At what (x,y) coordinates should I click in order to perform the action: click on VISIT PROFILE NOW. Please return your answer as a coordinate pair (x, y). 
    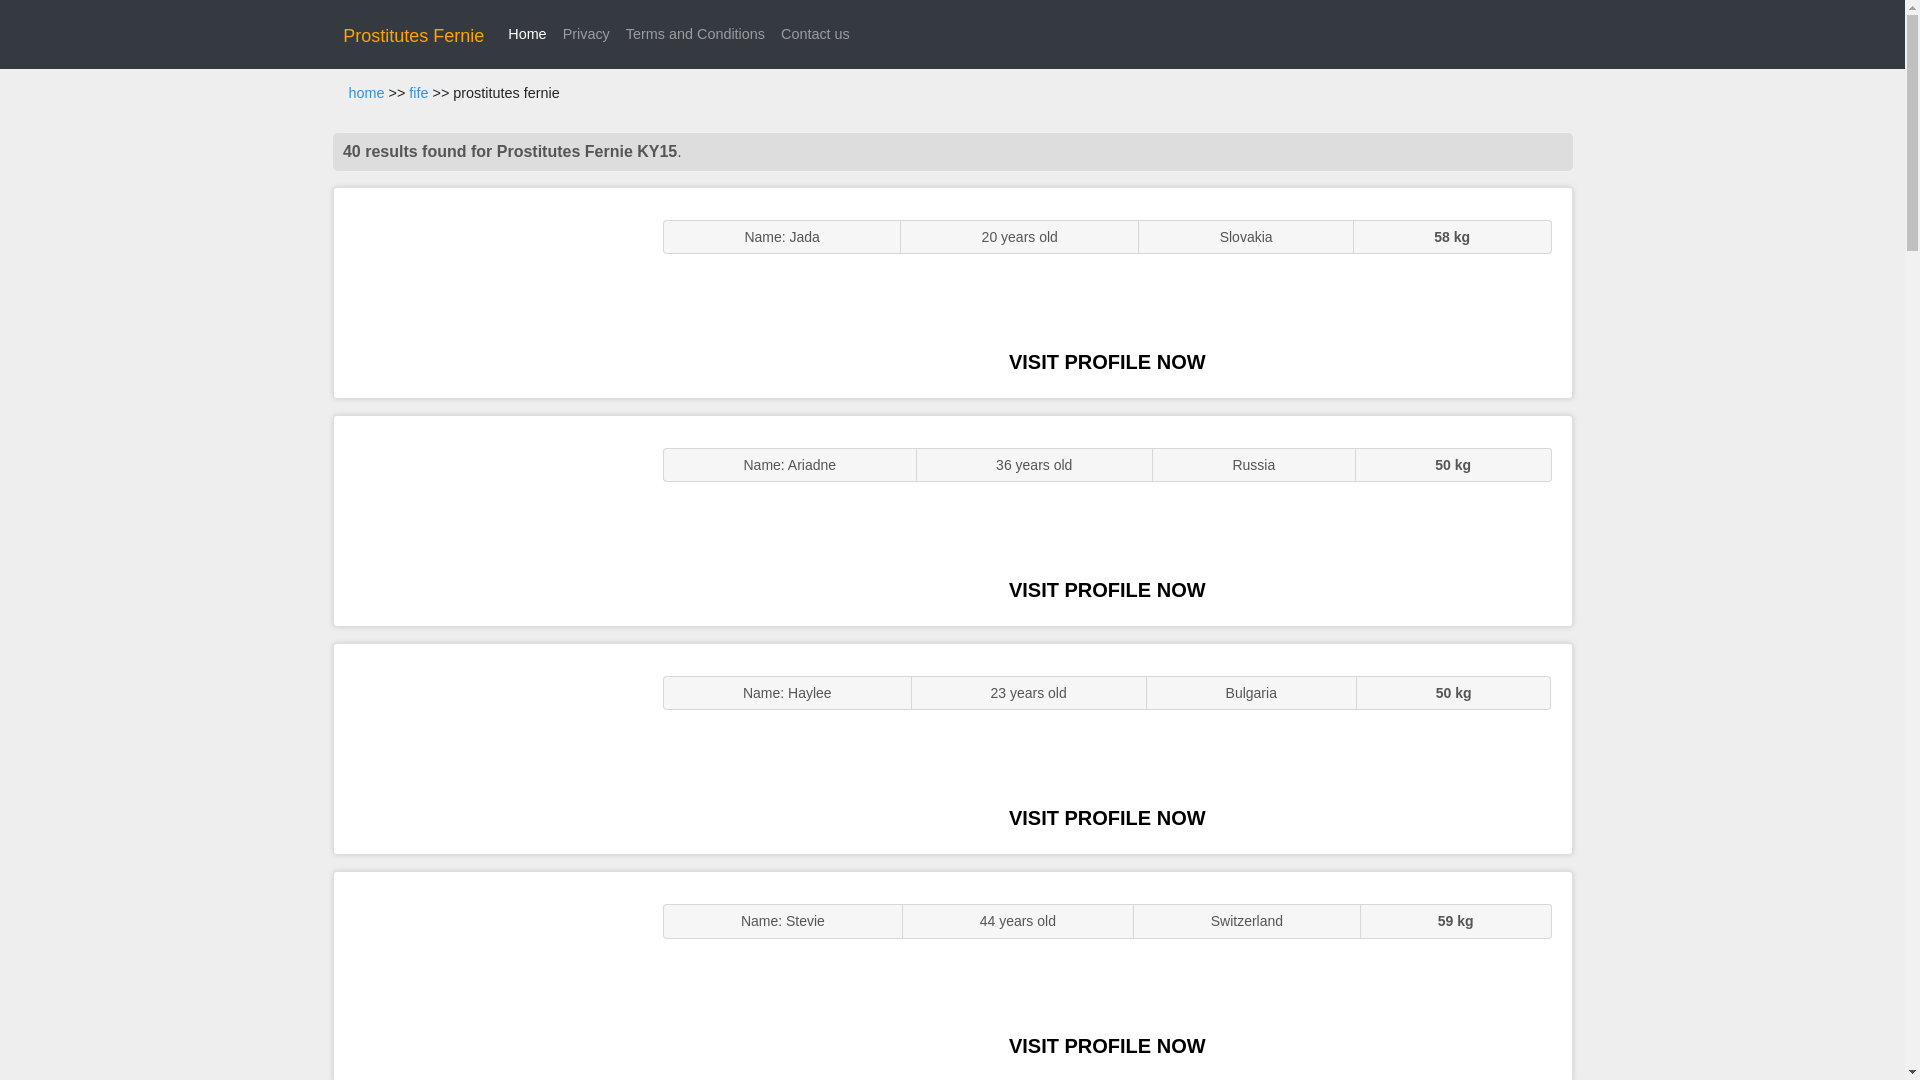
    Looking at the image, I should click on (1107, 818).